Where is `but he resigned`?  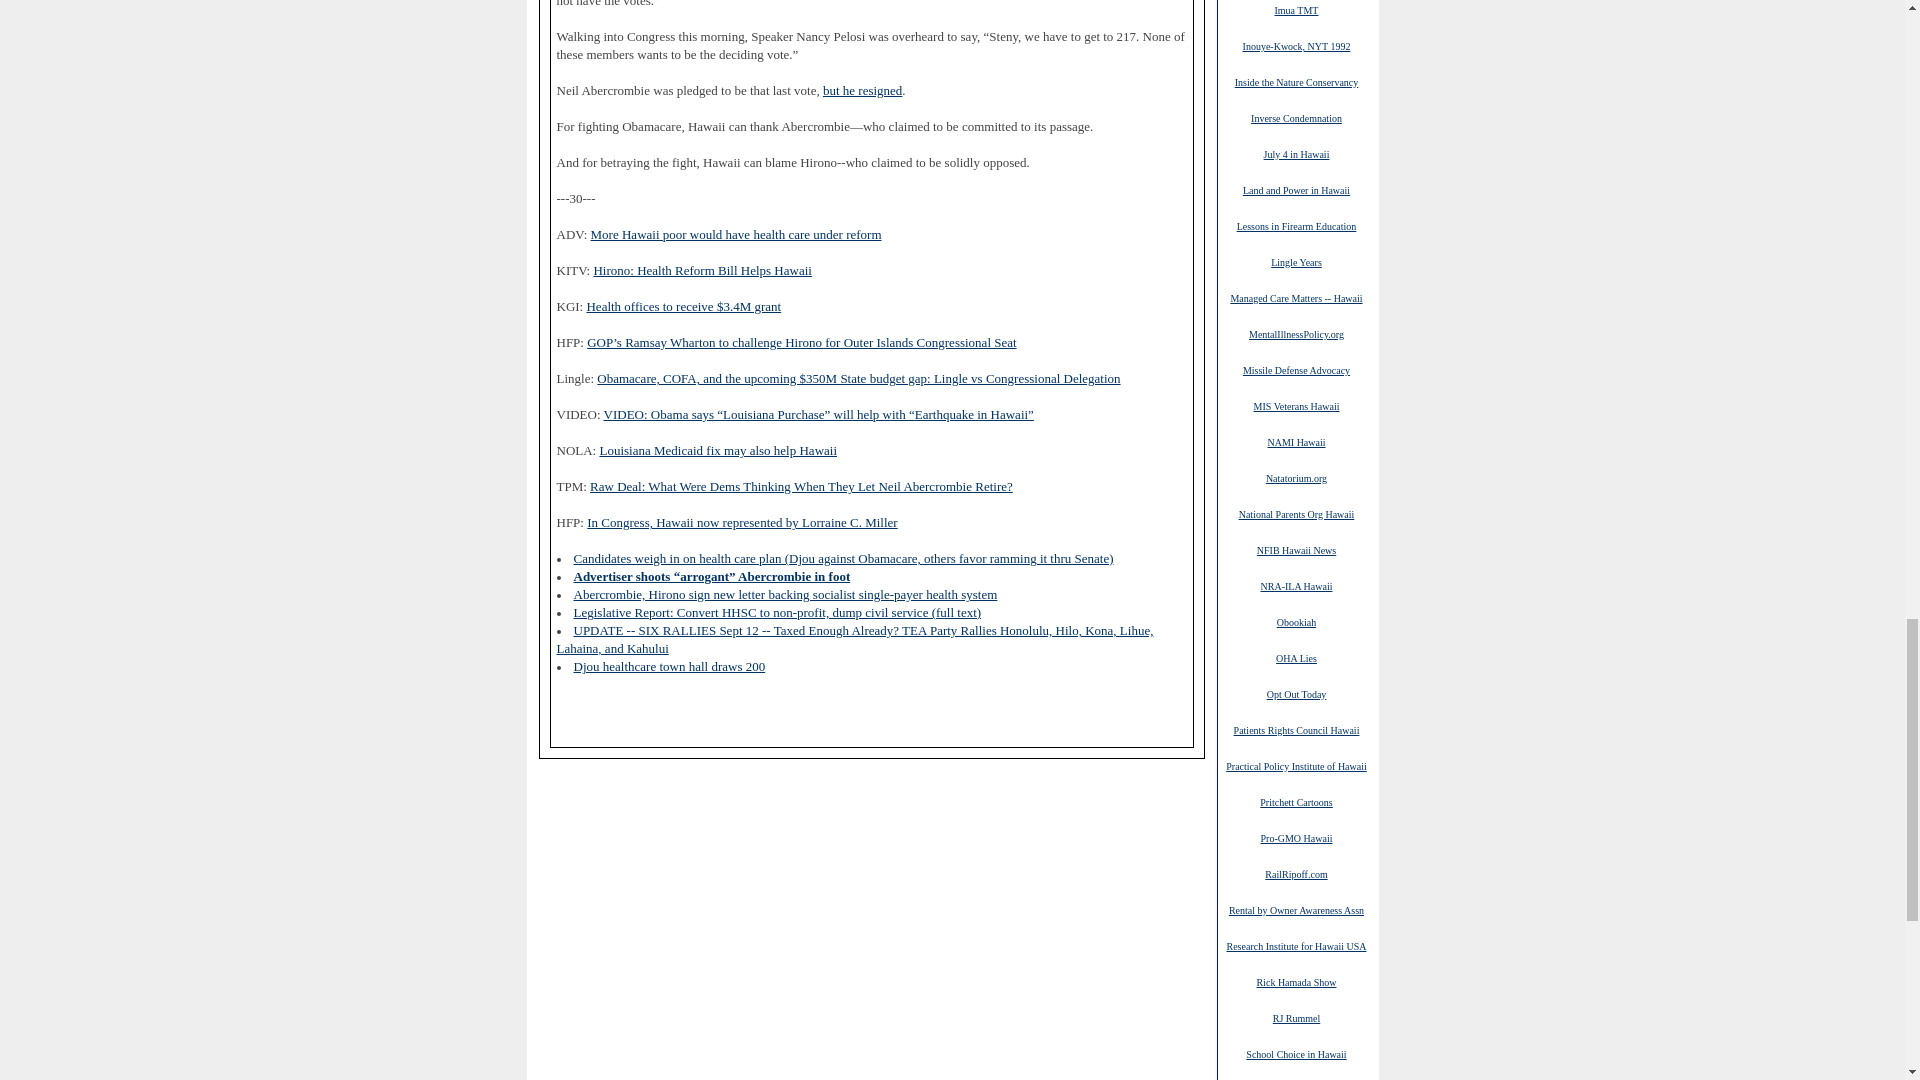 but he resigned is located at coordinates (862, 91).